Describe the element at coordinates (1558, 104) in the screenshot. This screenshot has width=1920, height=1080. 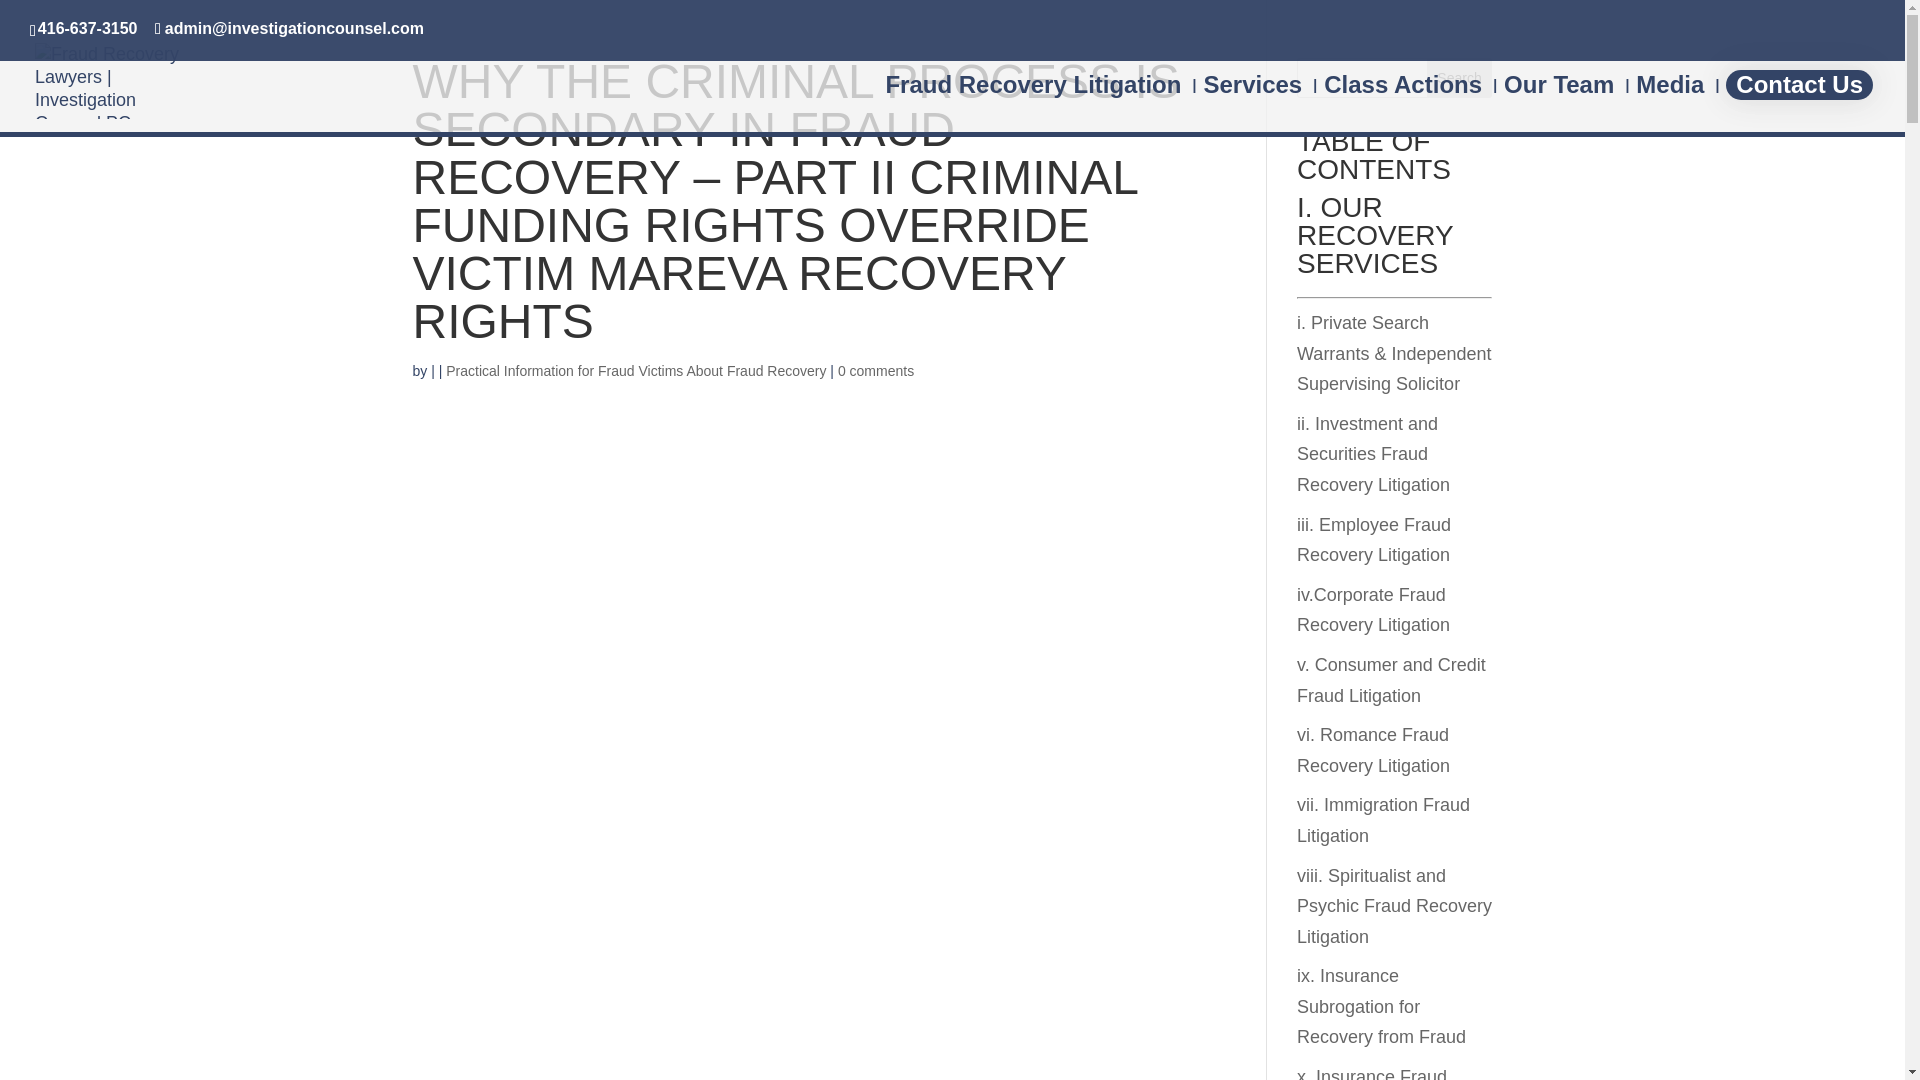
I see `Our Team` at that location.